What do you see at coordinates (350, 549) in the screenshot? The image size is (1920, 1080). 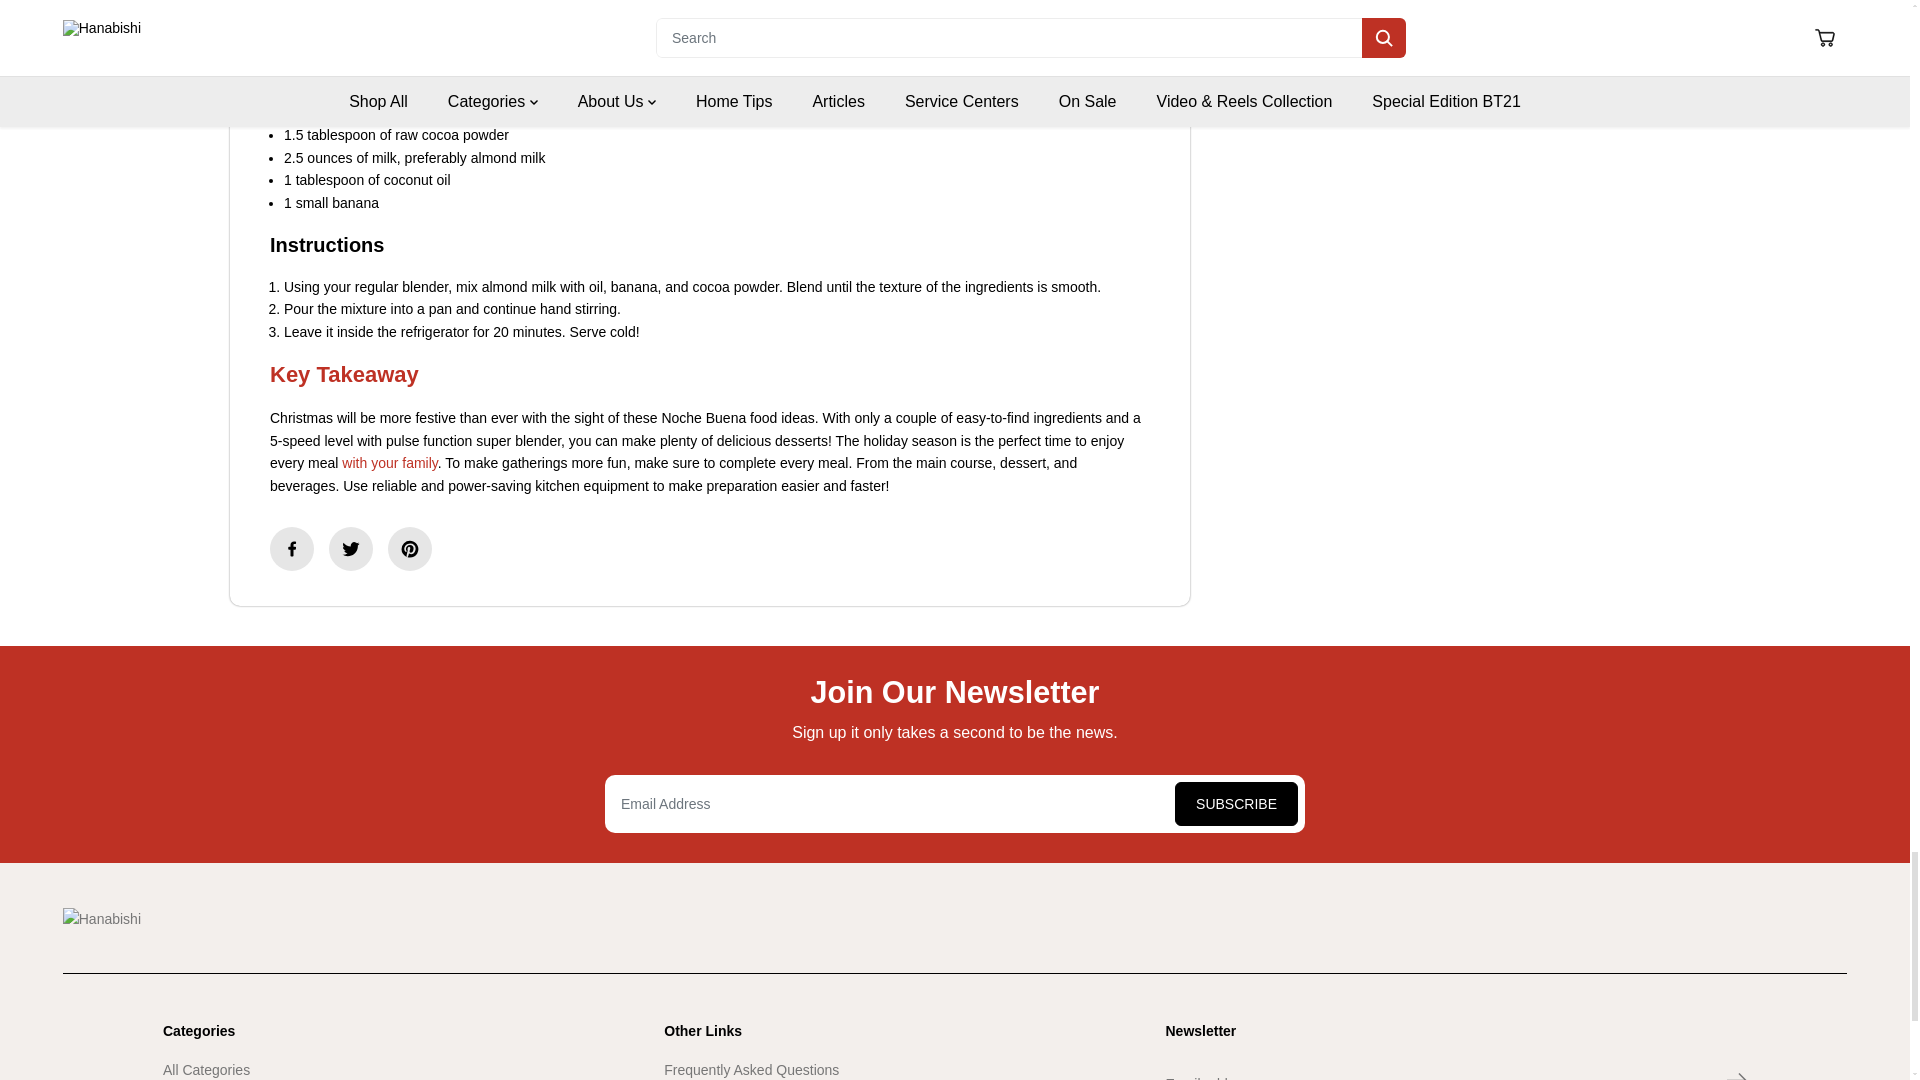 I see `Twitter` at bounding box center [350, 549].